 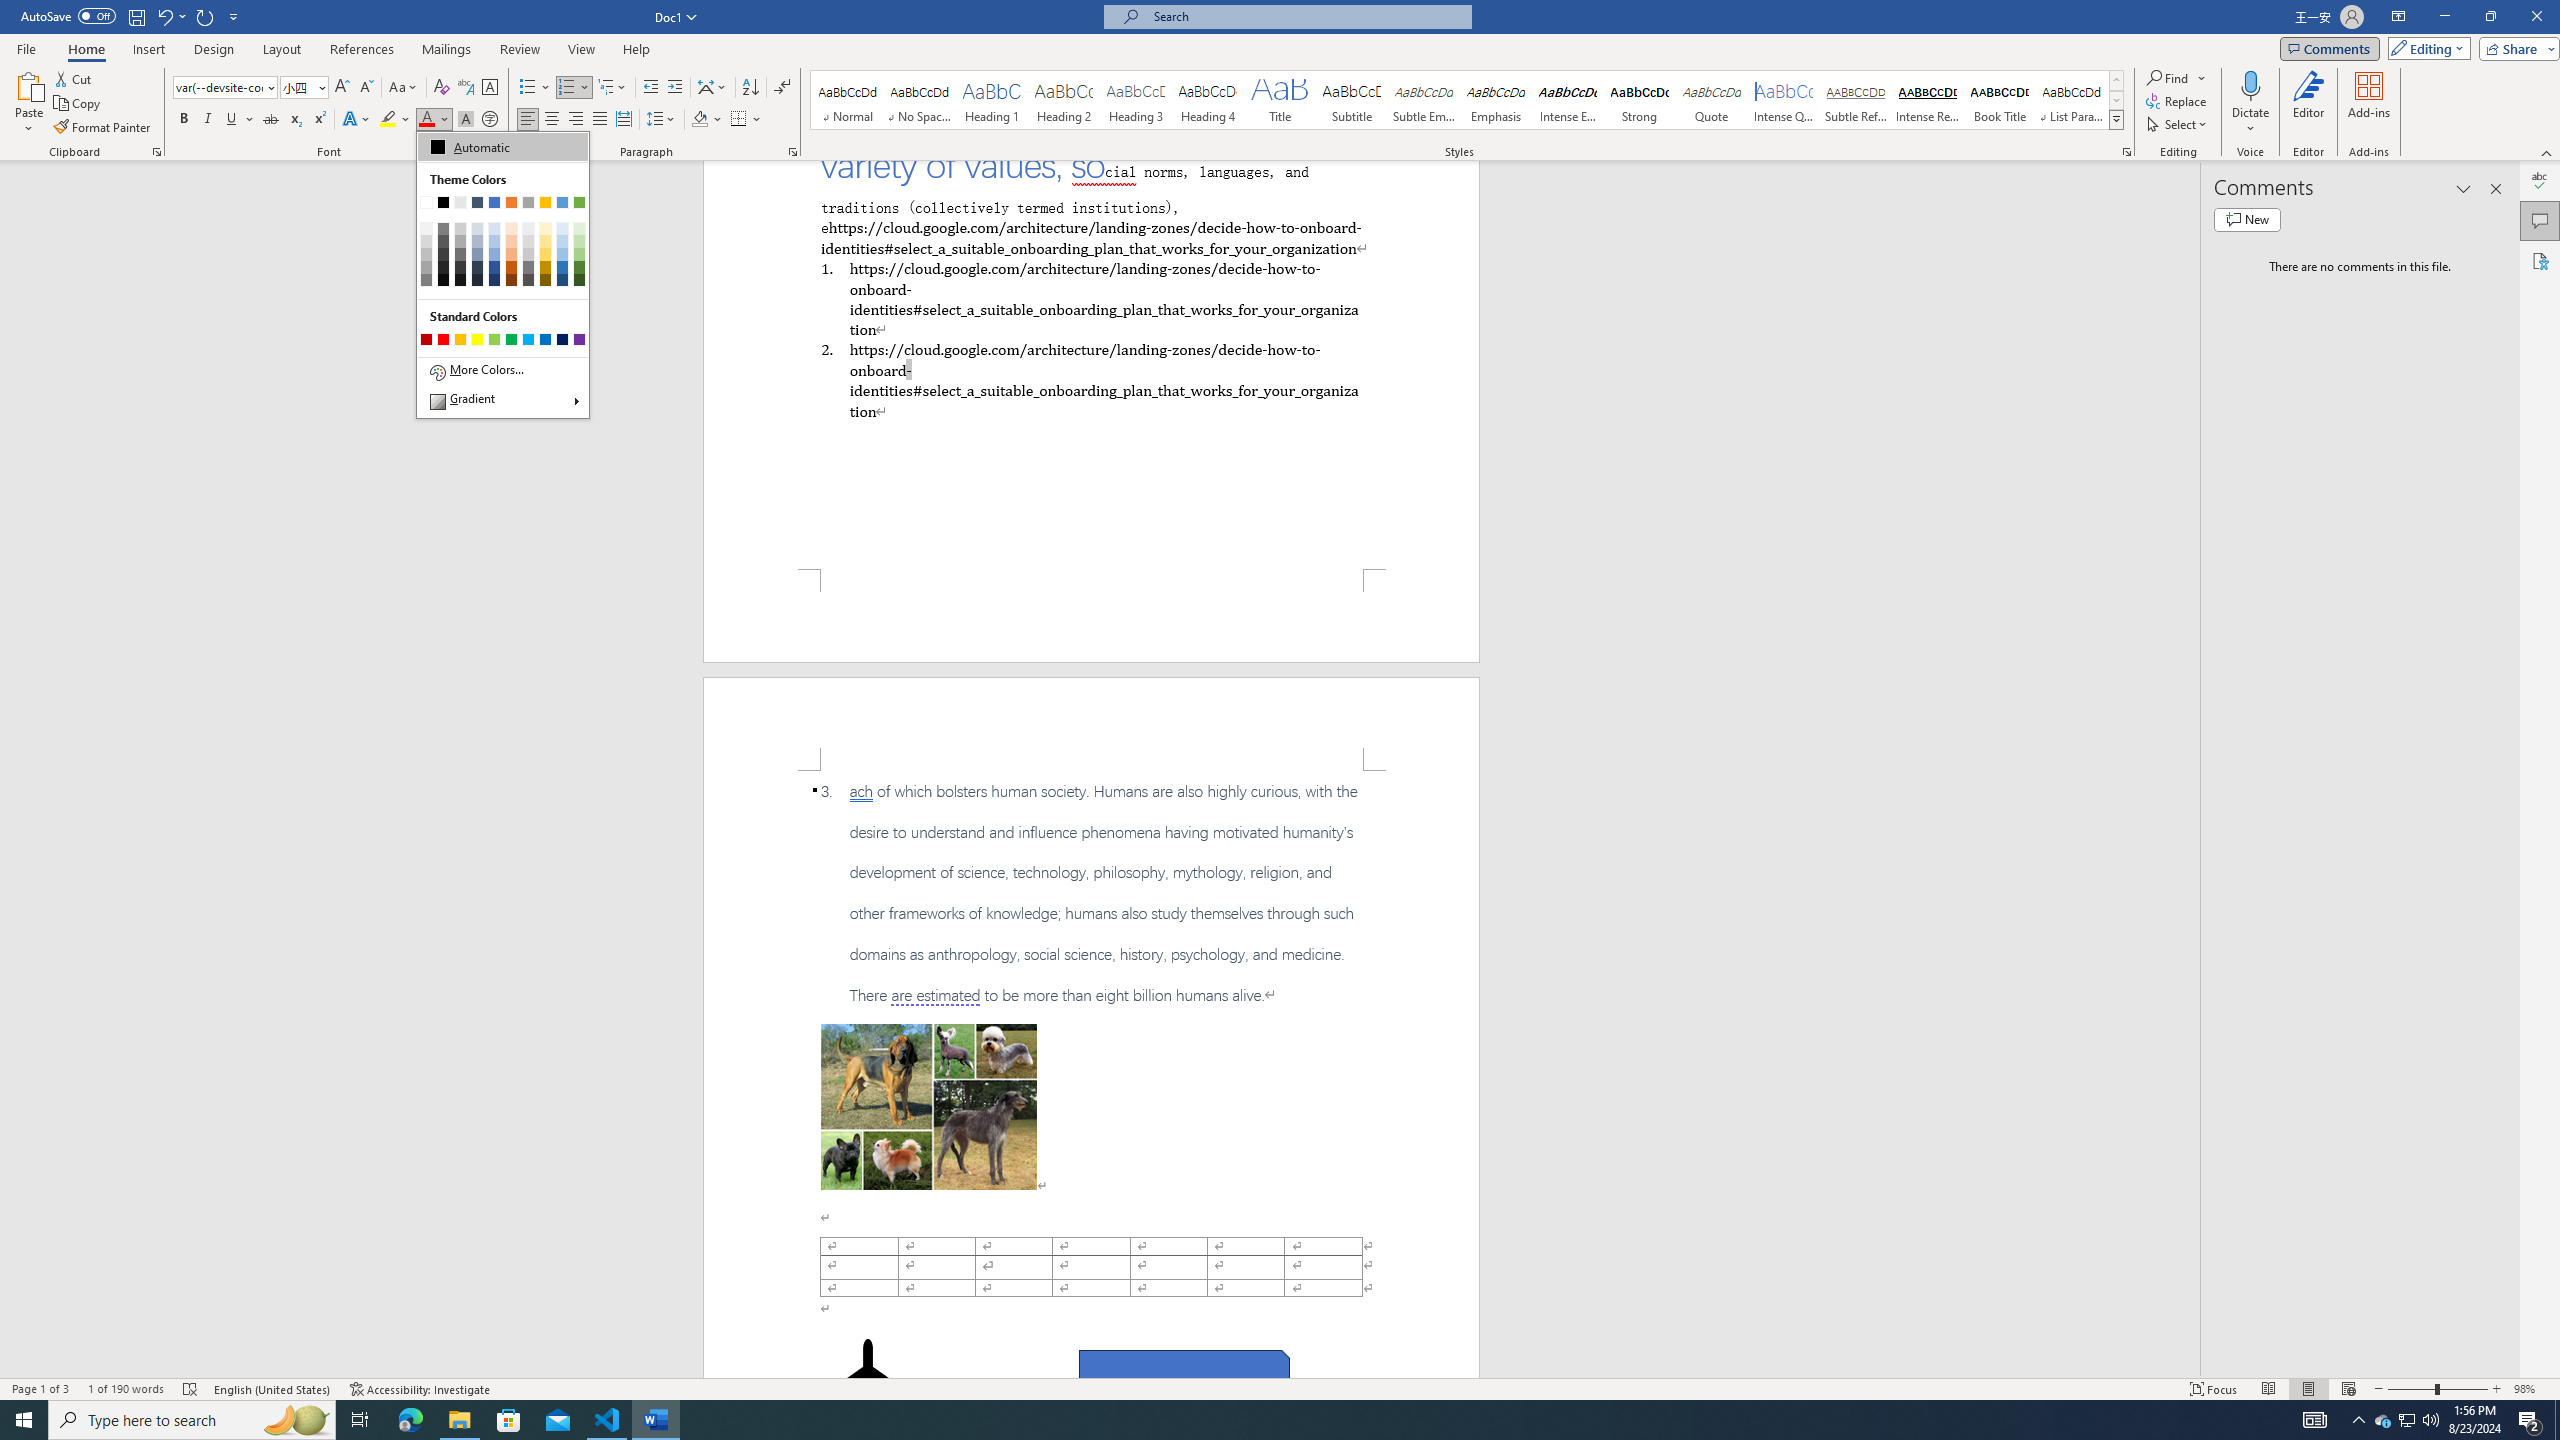 What do you see at coordinates (1208, 100) in the screenshot?
I see `Heading 4` at bounding box center [1208, 100].